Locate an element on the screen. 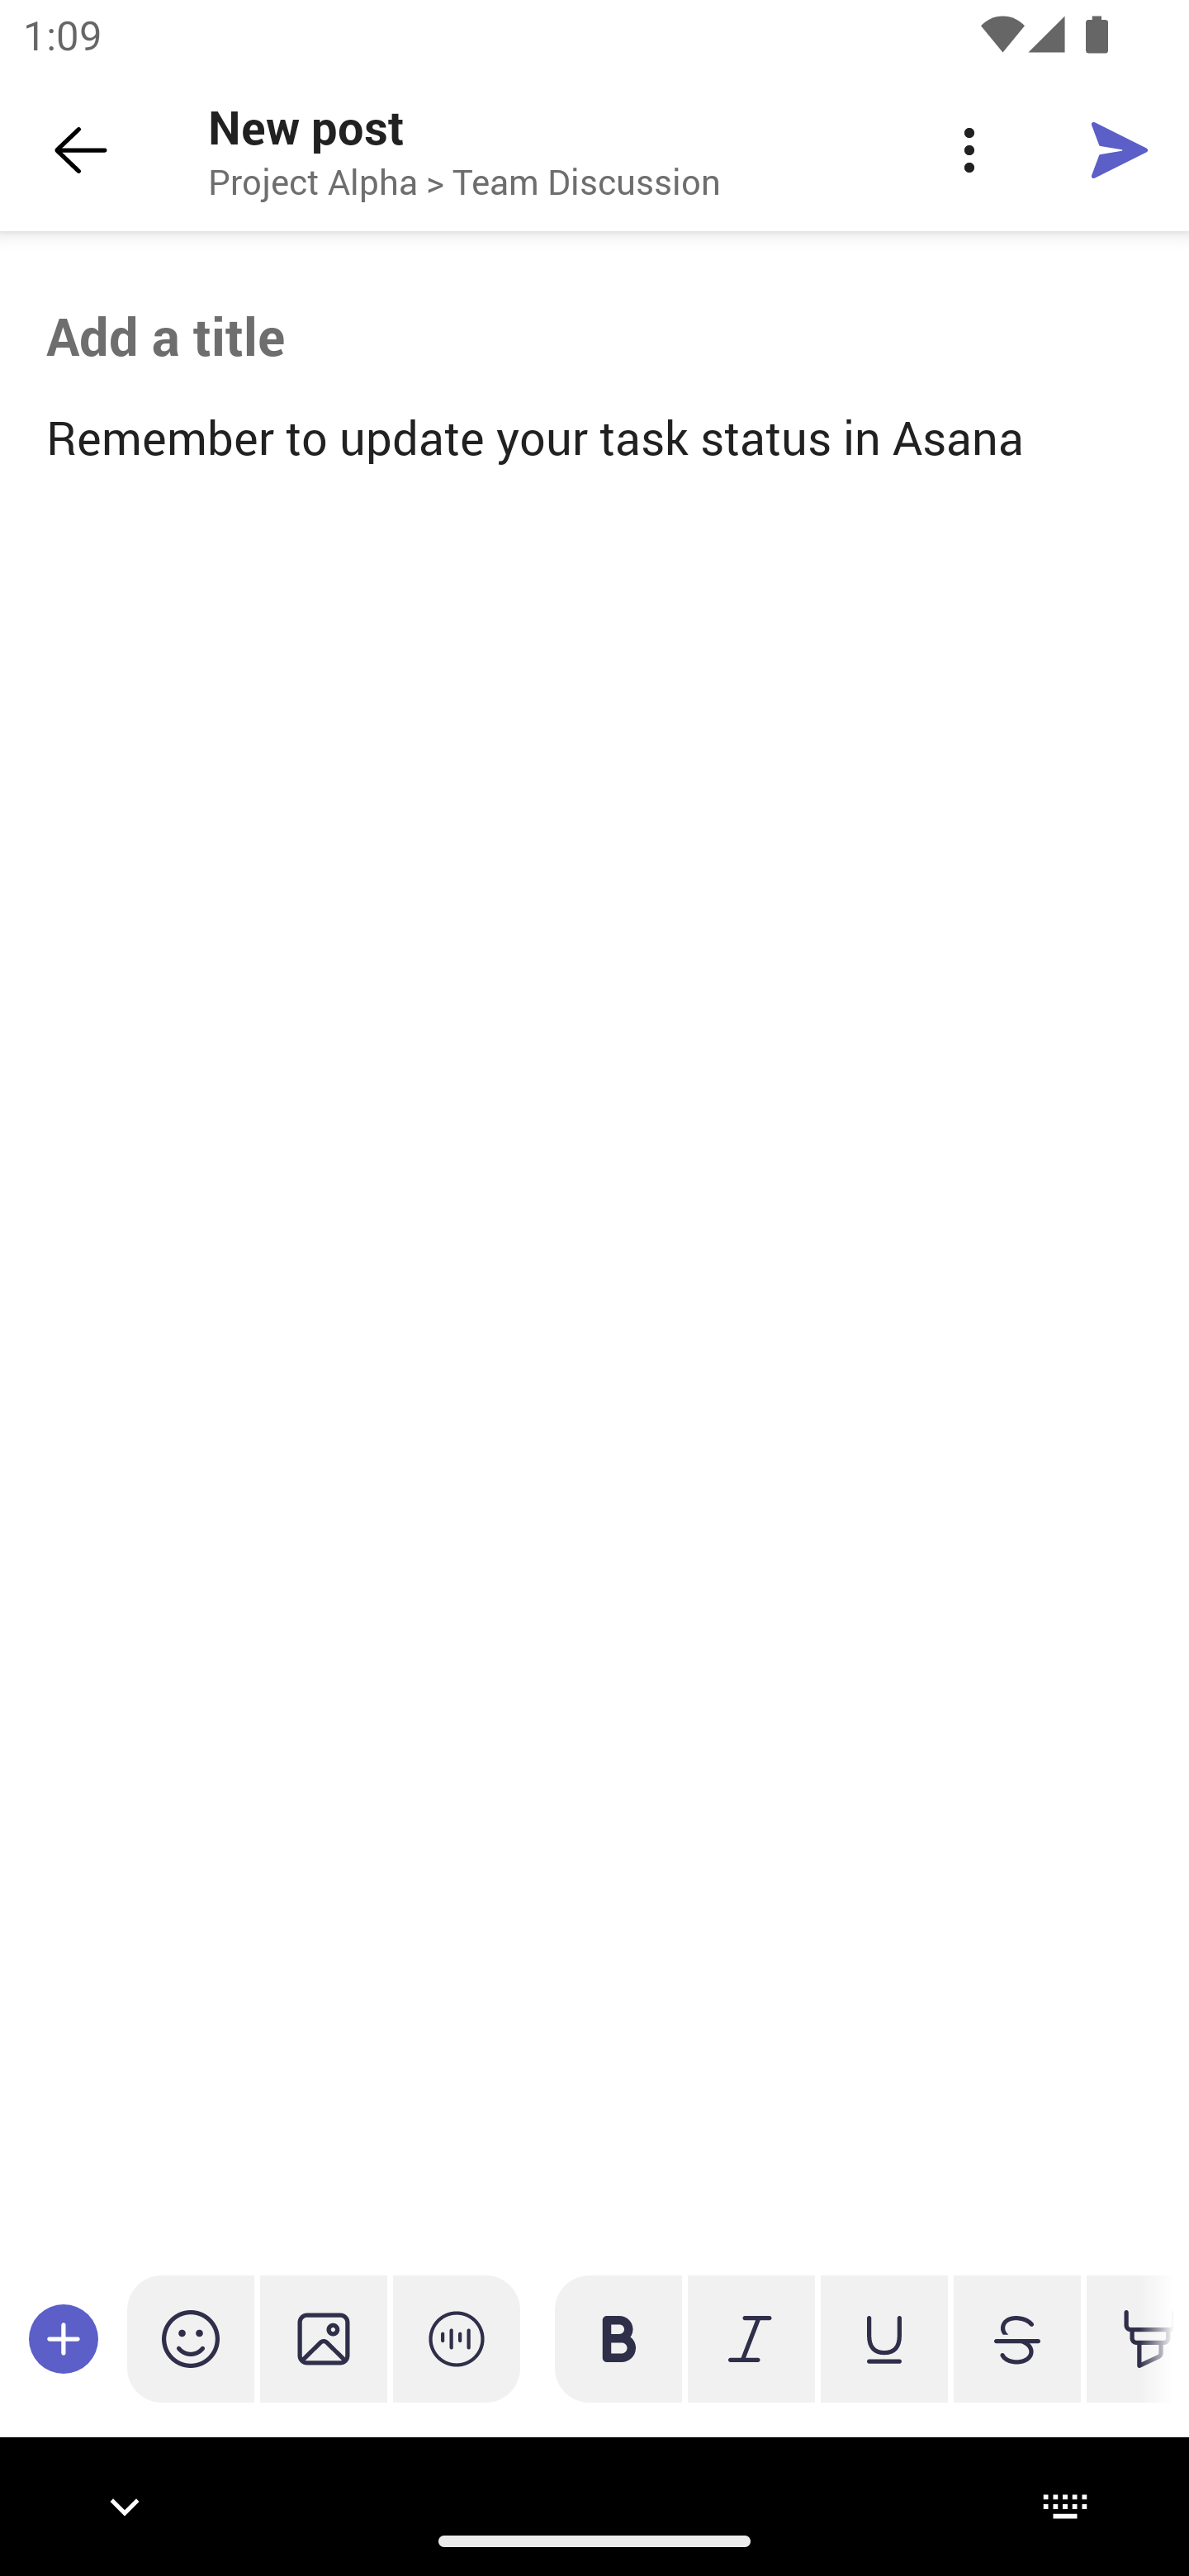 Image resolution: width=1189 pixels, height=2576 pixels. Underline is located at coordinates (883, 2338).